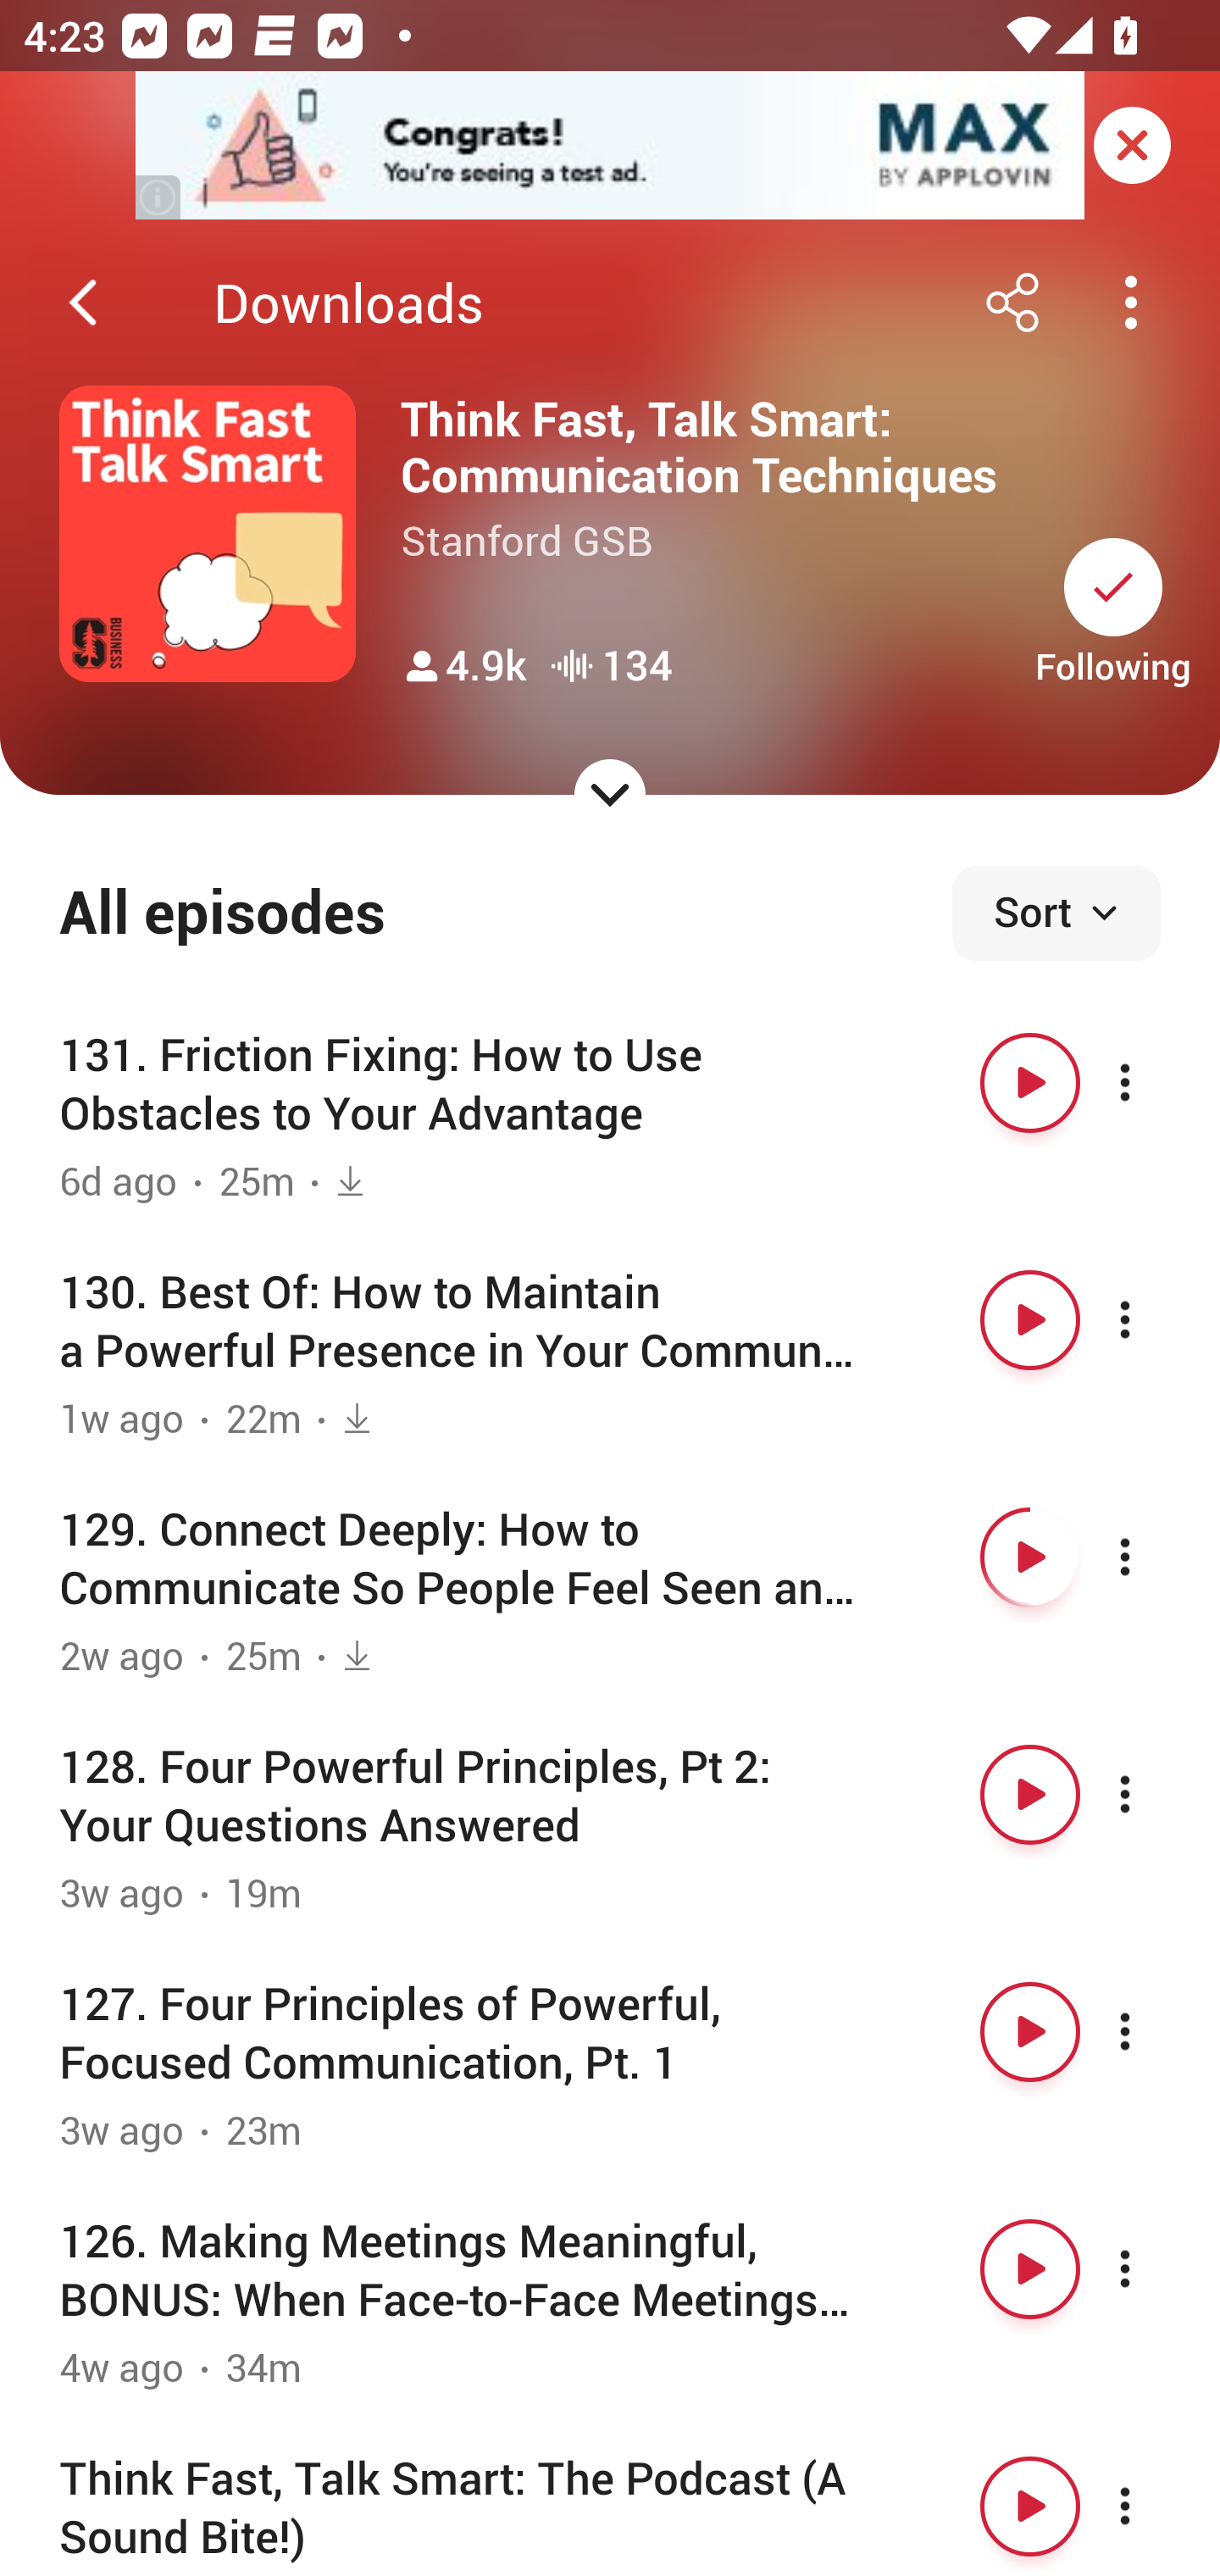  What do you see at coordinates (159, 197) in the screenshot?
I see `(i)` at bounding box center [159, 197].